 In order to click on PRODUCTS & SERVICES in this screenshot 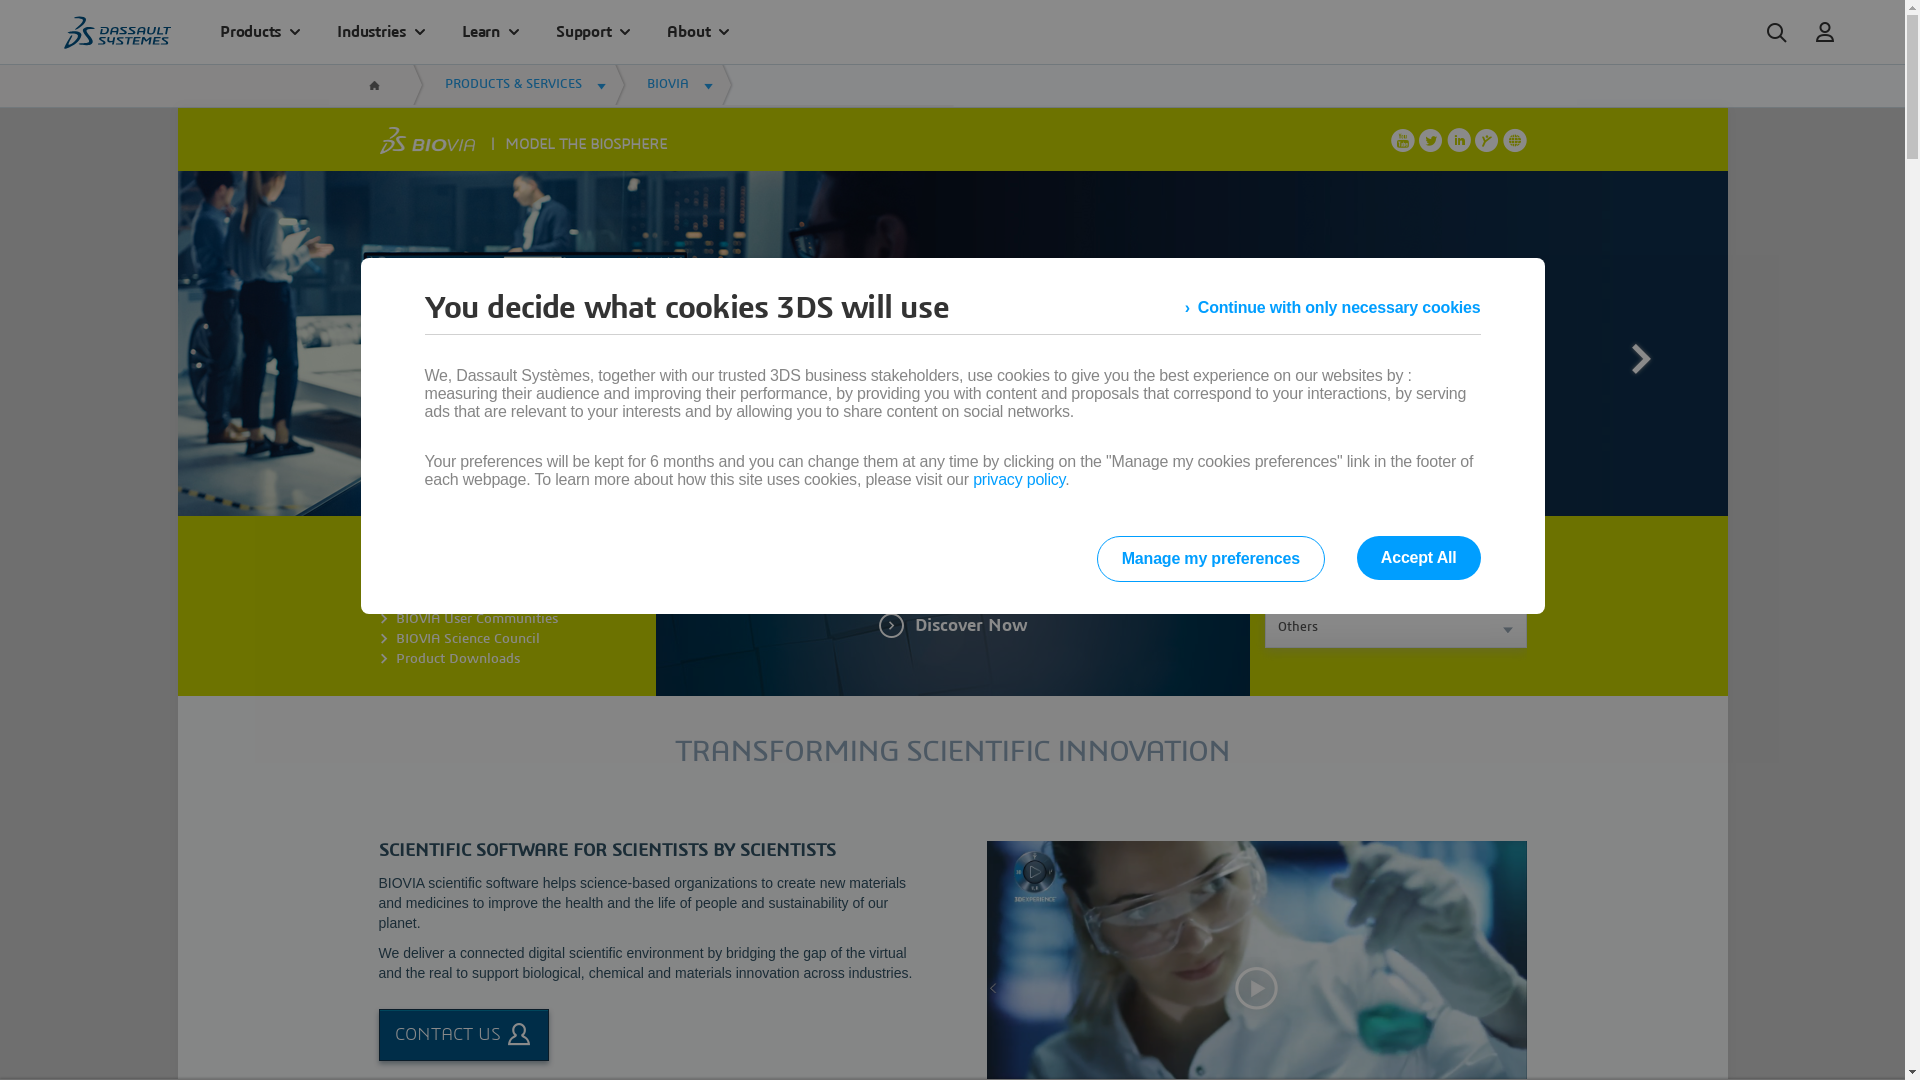, I will do `click(525, 85)`.